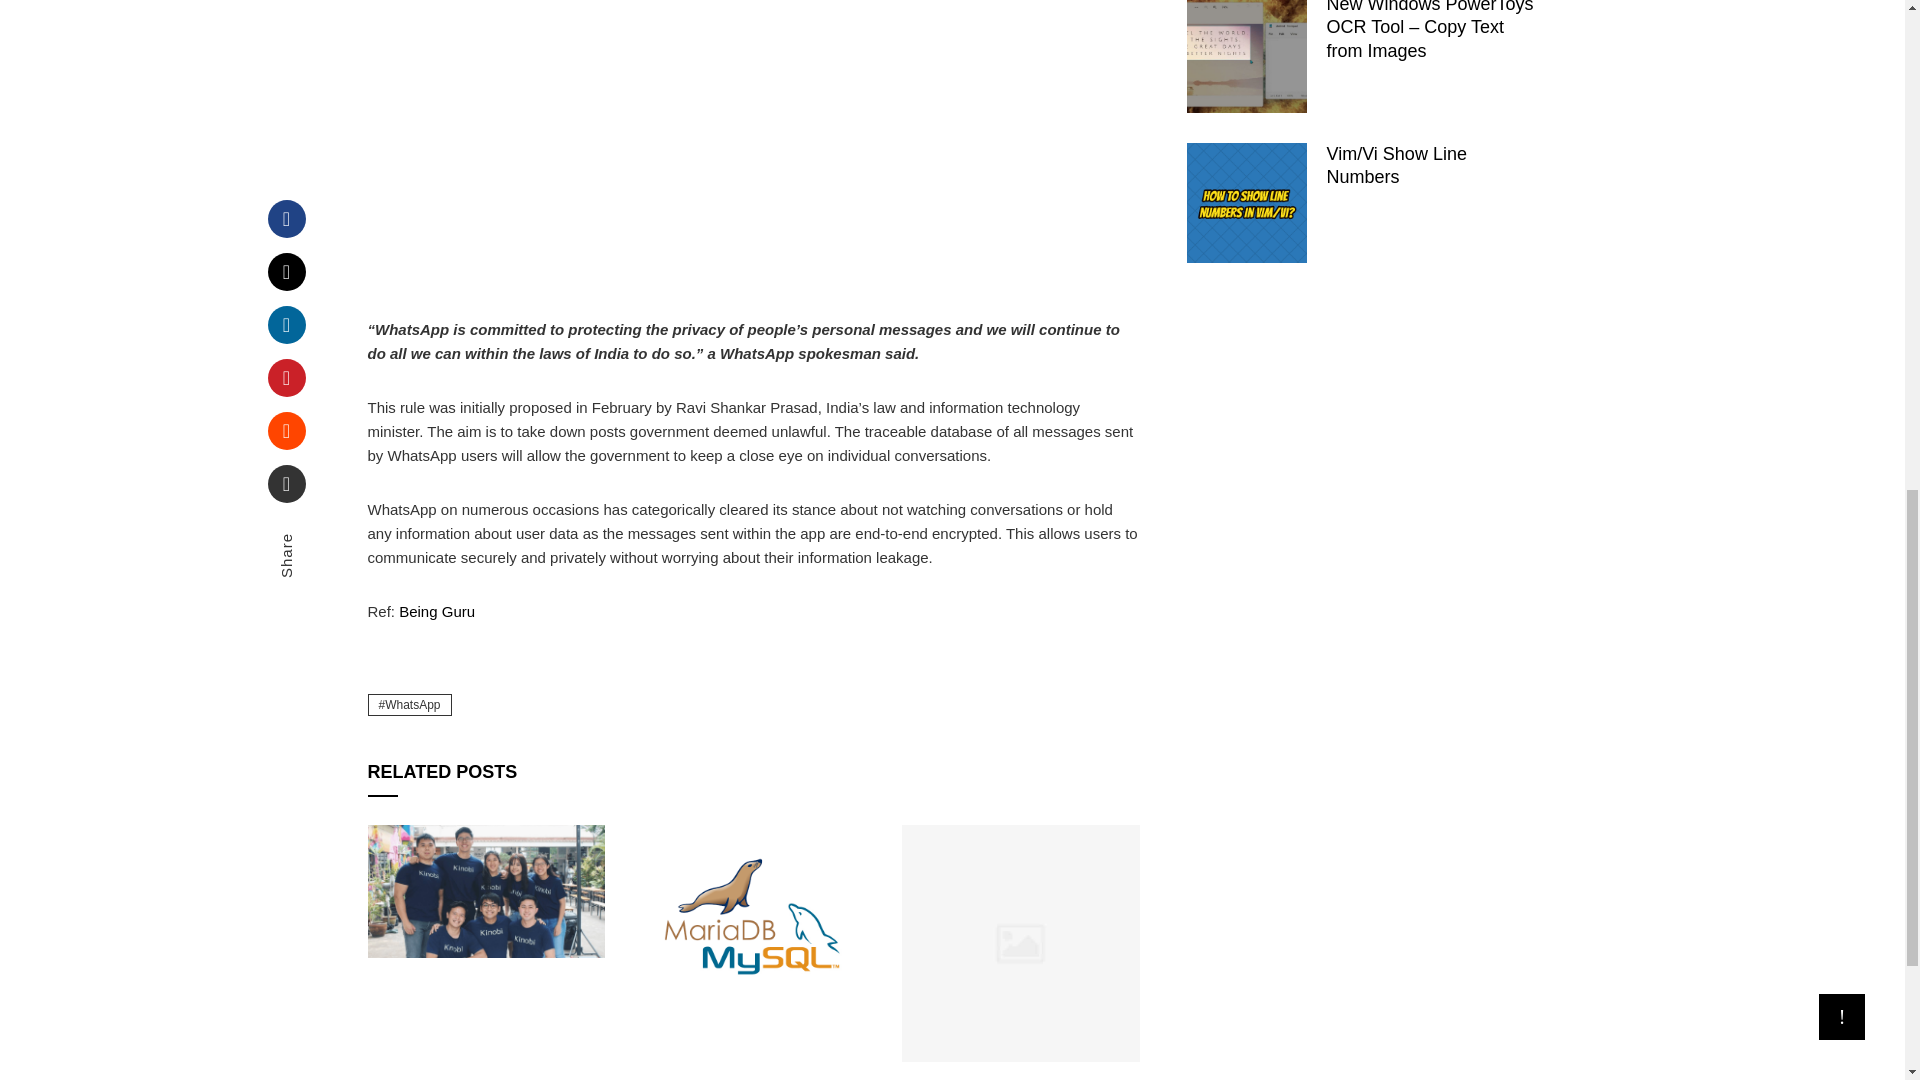  Describe the element at coordinates (436, 610) in the screenshot. I see `Being Guru` at that location.